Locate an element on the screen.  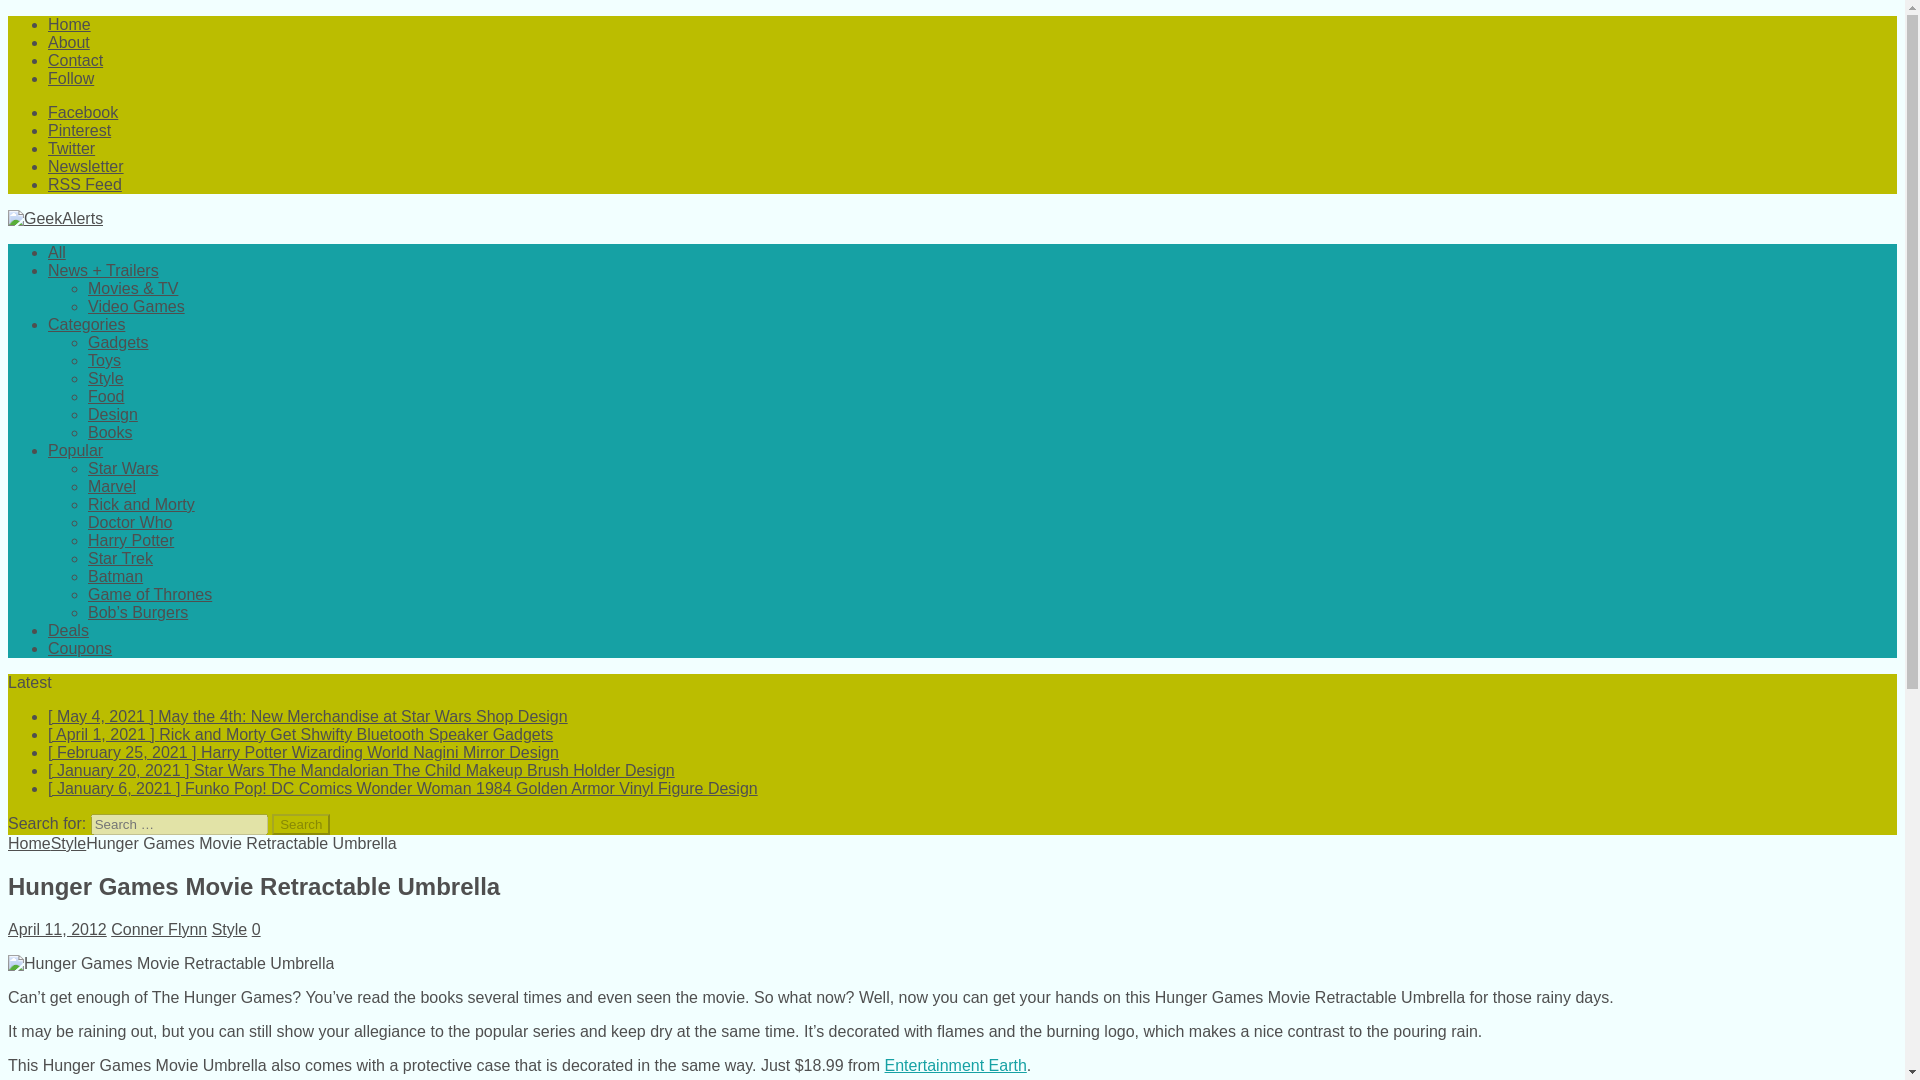
Harry Potter Wizarding World Nagini Mirror is located at coordinates (303, 752).